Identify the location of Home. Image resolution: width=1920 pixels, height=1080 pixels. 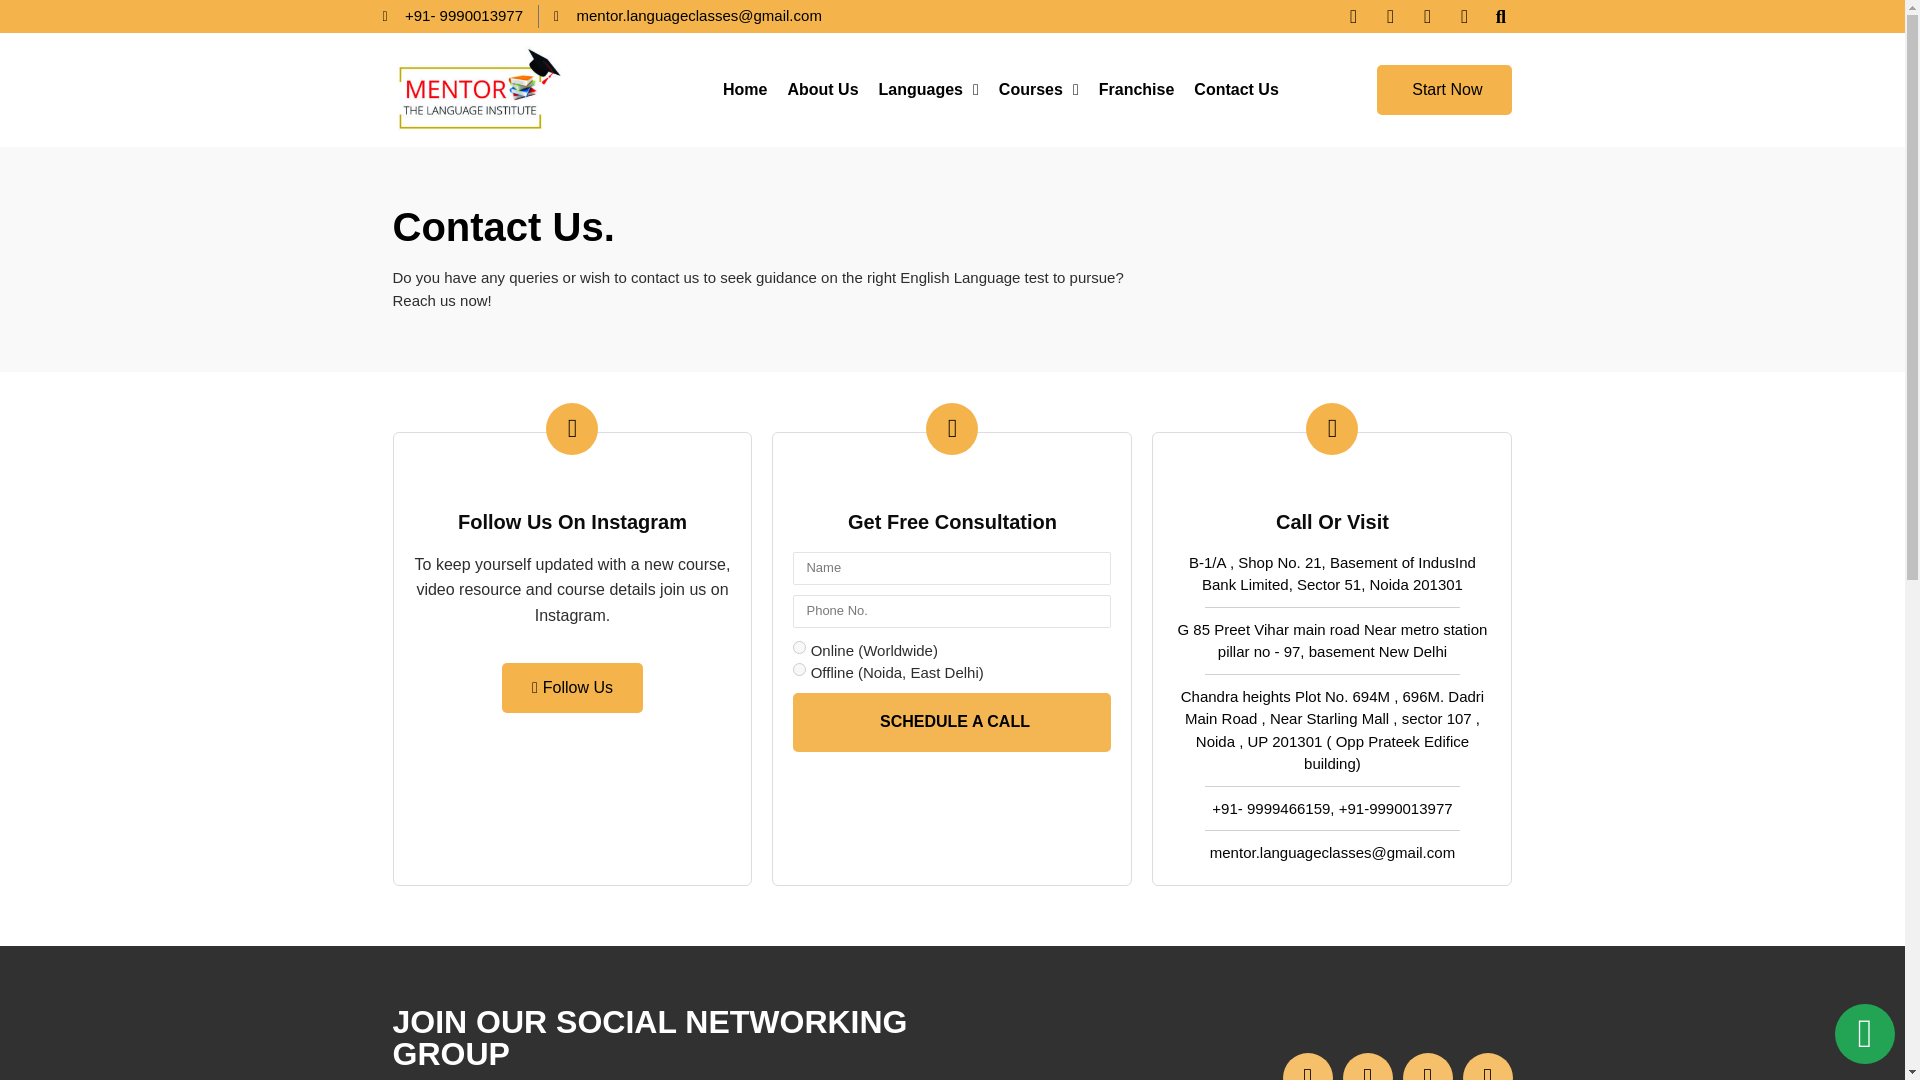
(744, 90).